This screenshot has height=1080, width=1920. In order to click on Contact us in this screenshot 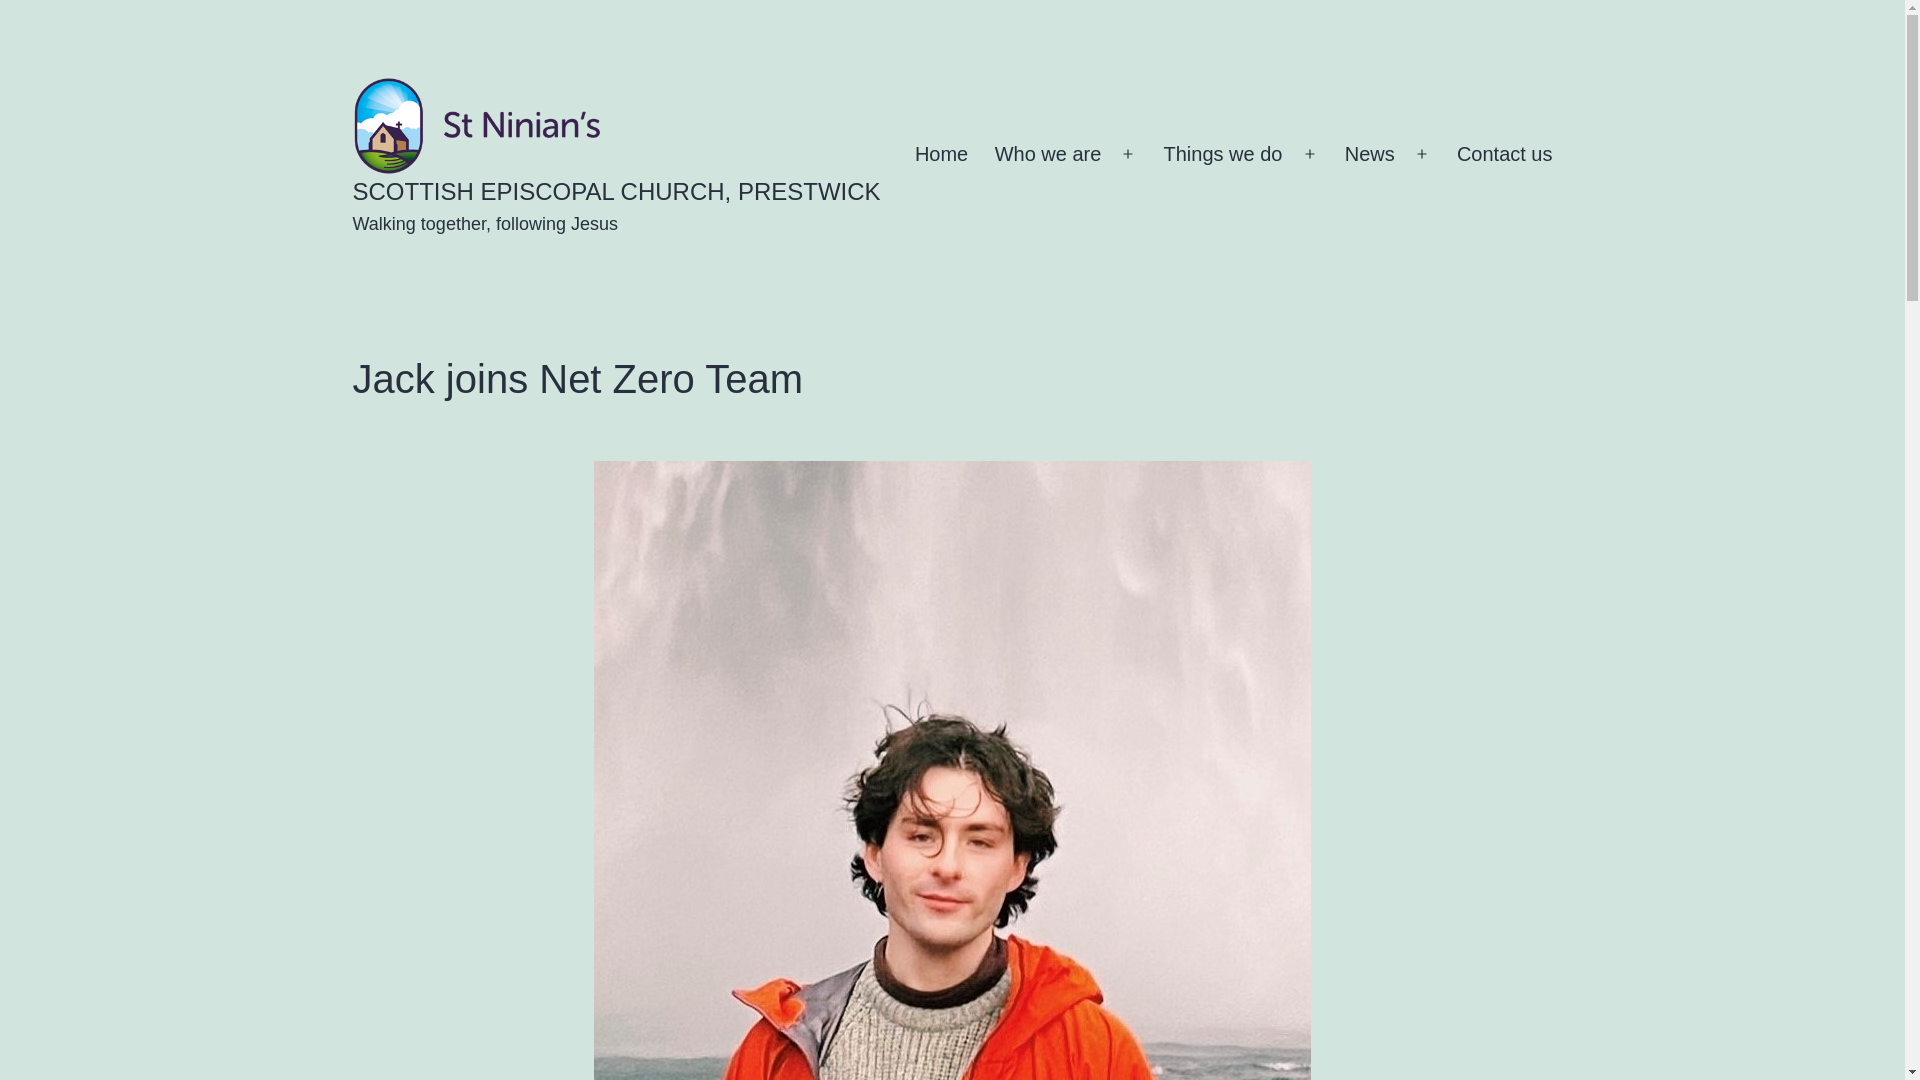, I will do `click(1504, 154)`.